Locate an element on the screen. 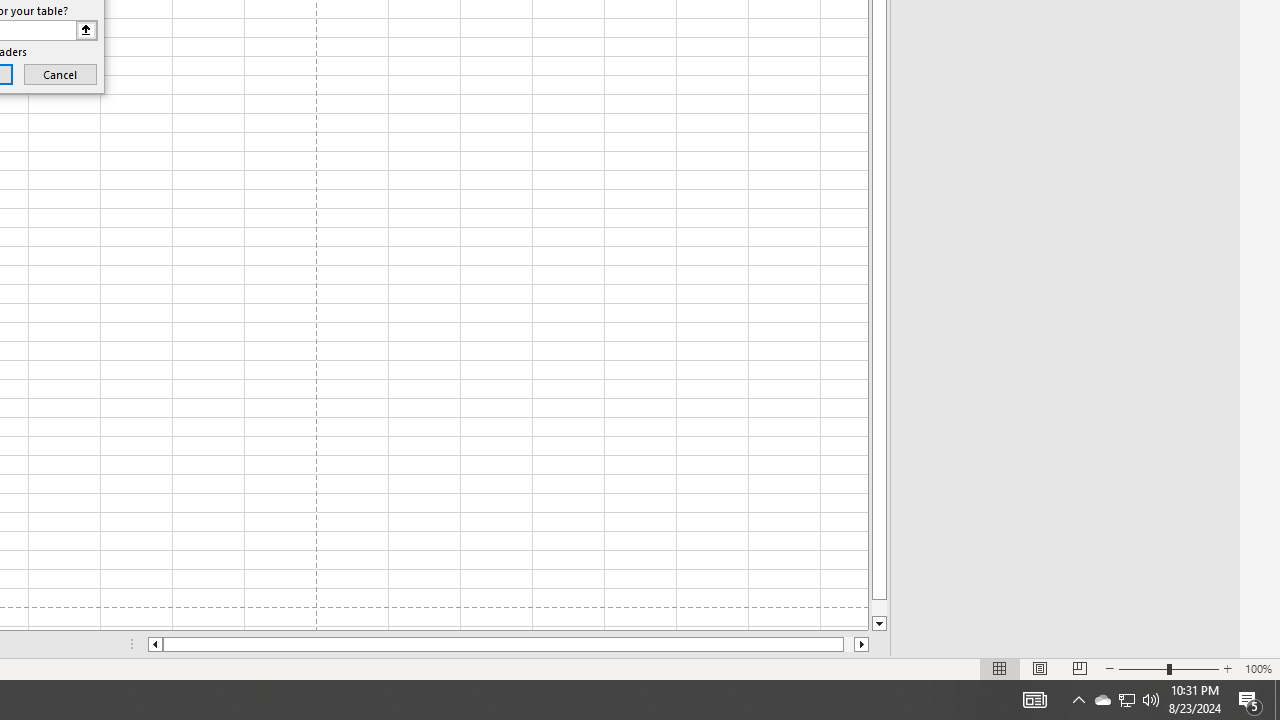 The image size is (1280, 720). Column left is located at coordinates (154, 644).